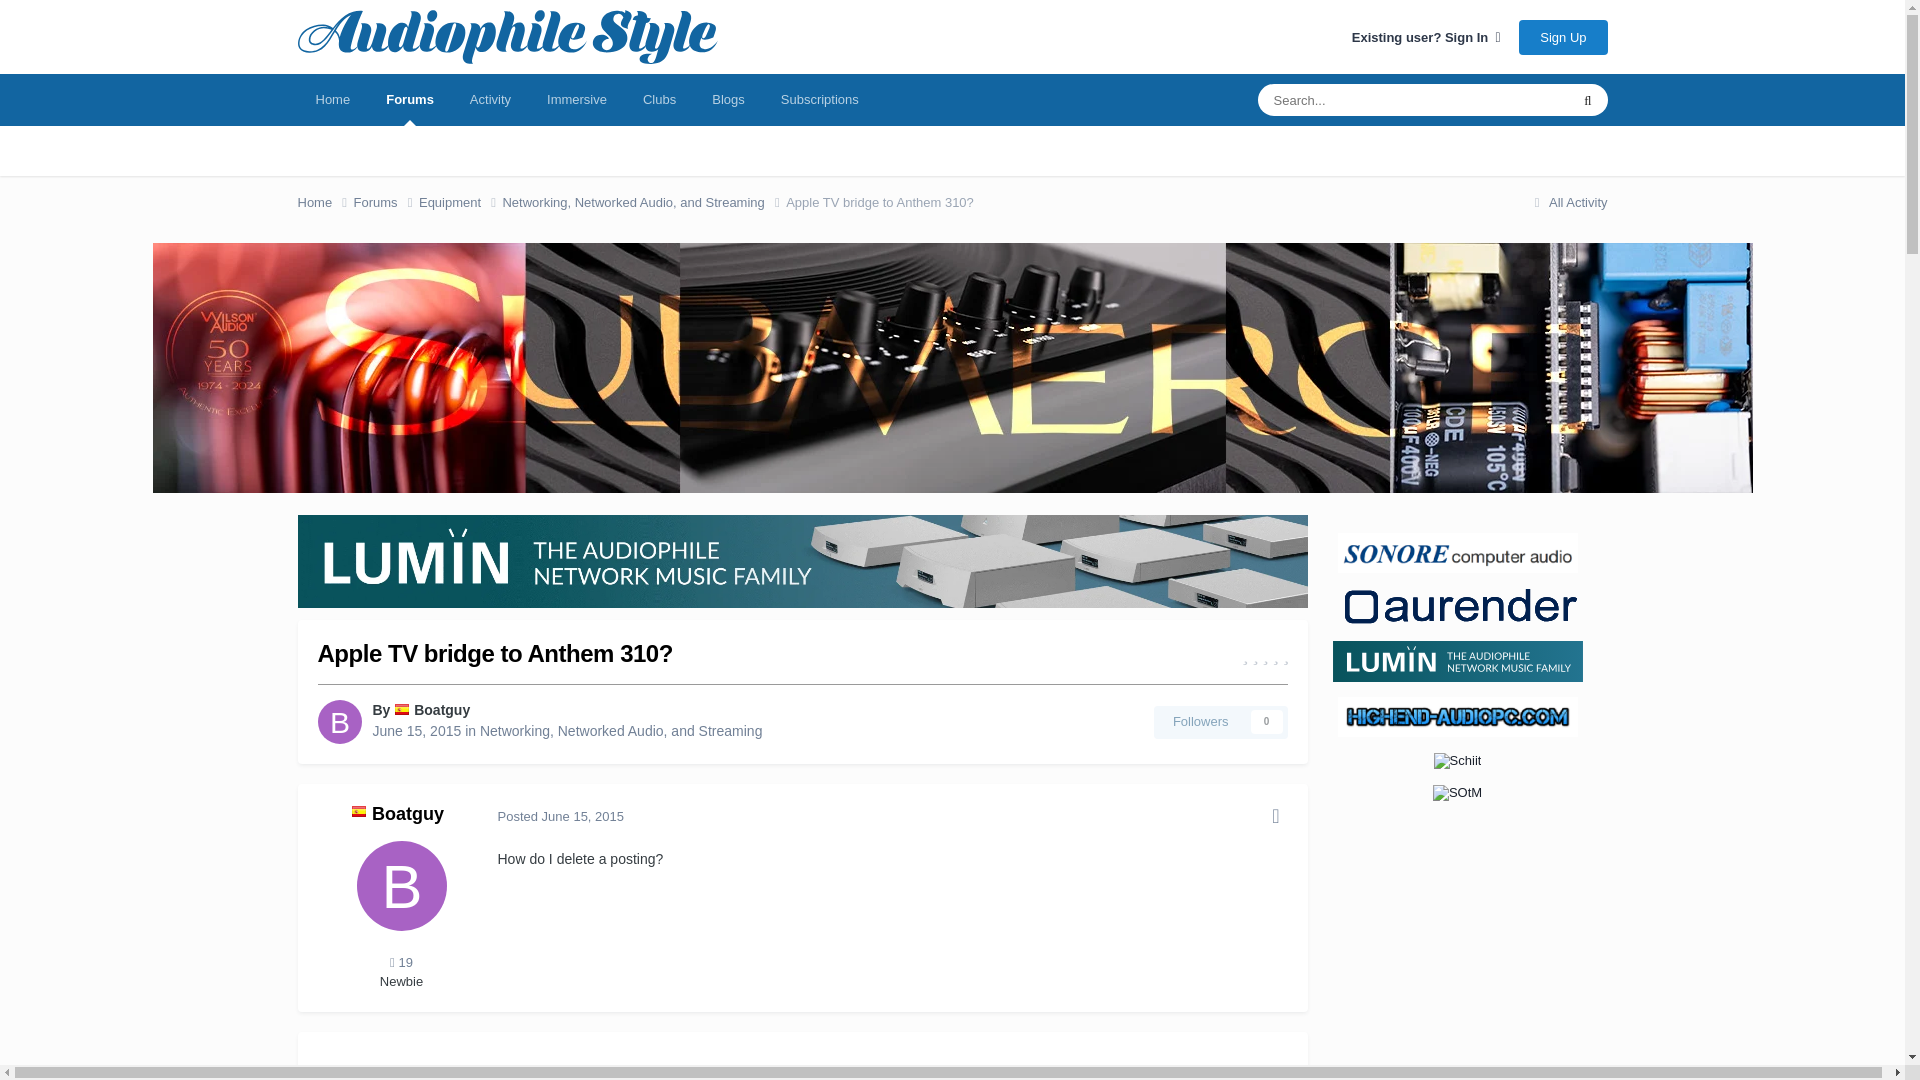 Image resolution: width=1920 pixels, height=1080 pixels. Describe the element at coordinates (490, 100) in the screenshot. I see `Activity` at that location.